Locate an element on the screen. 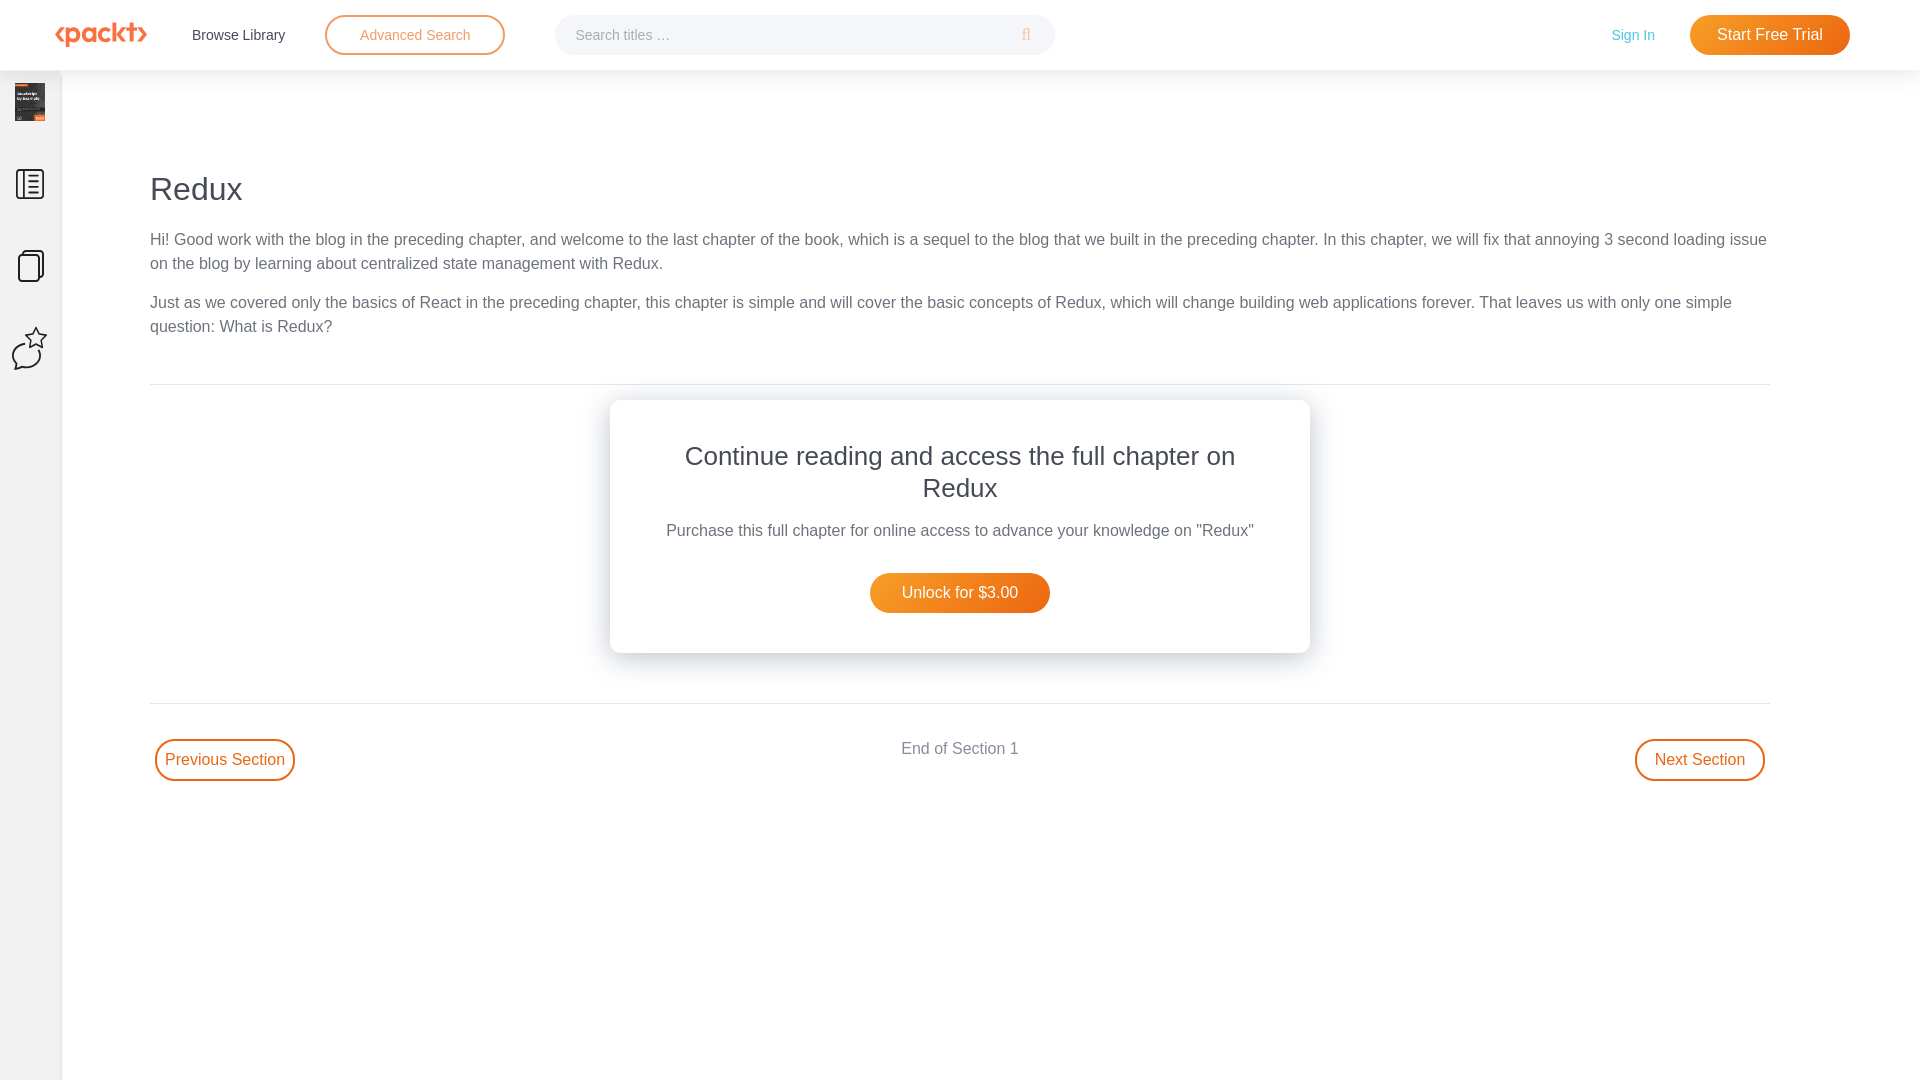 The width and height of the screenshot is (1920, 1080). Start Free Trial is located at coordinates (1770, 35).